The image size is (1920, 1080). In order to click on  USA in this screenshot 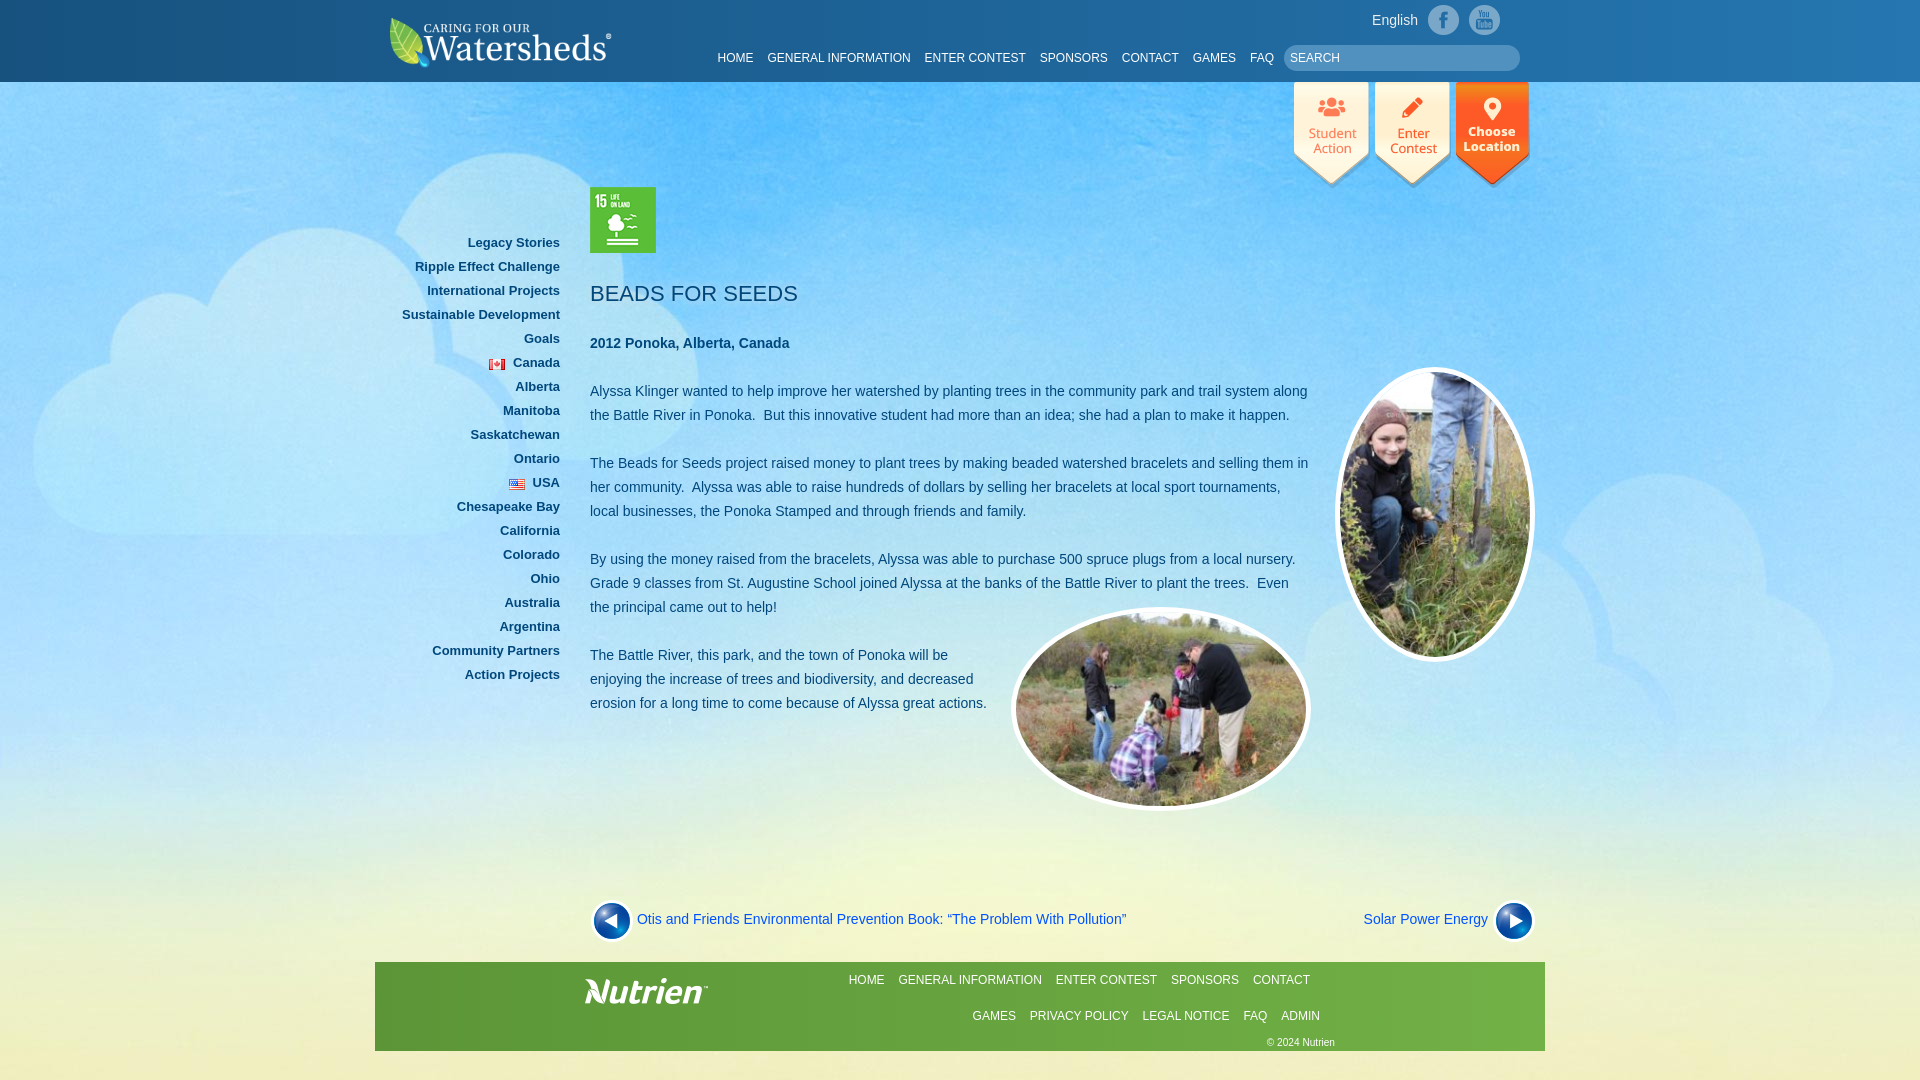, I will do `click(544, 482)`.